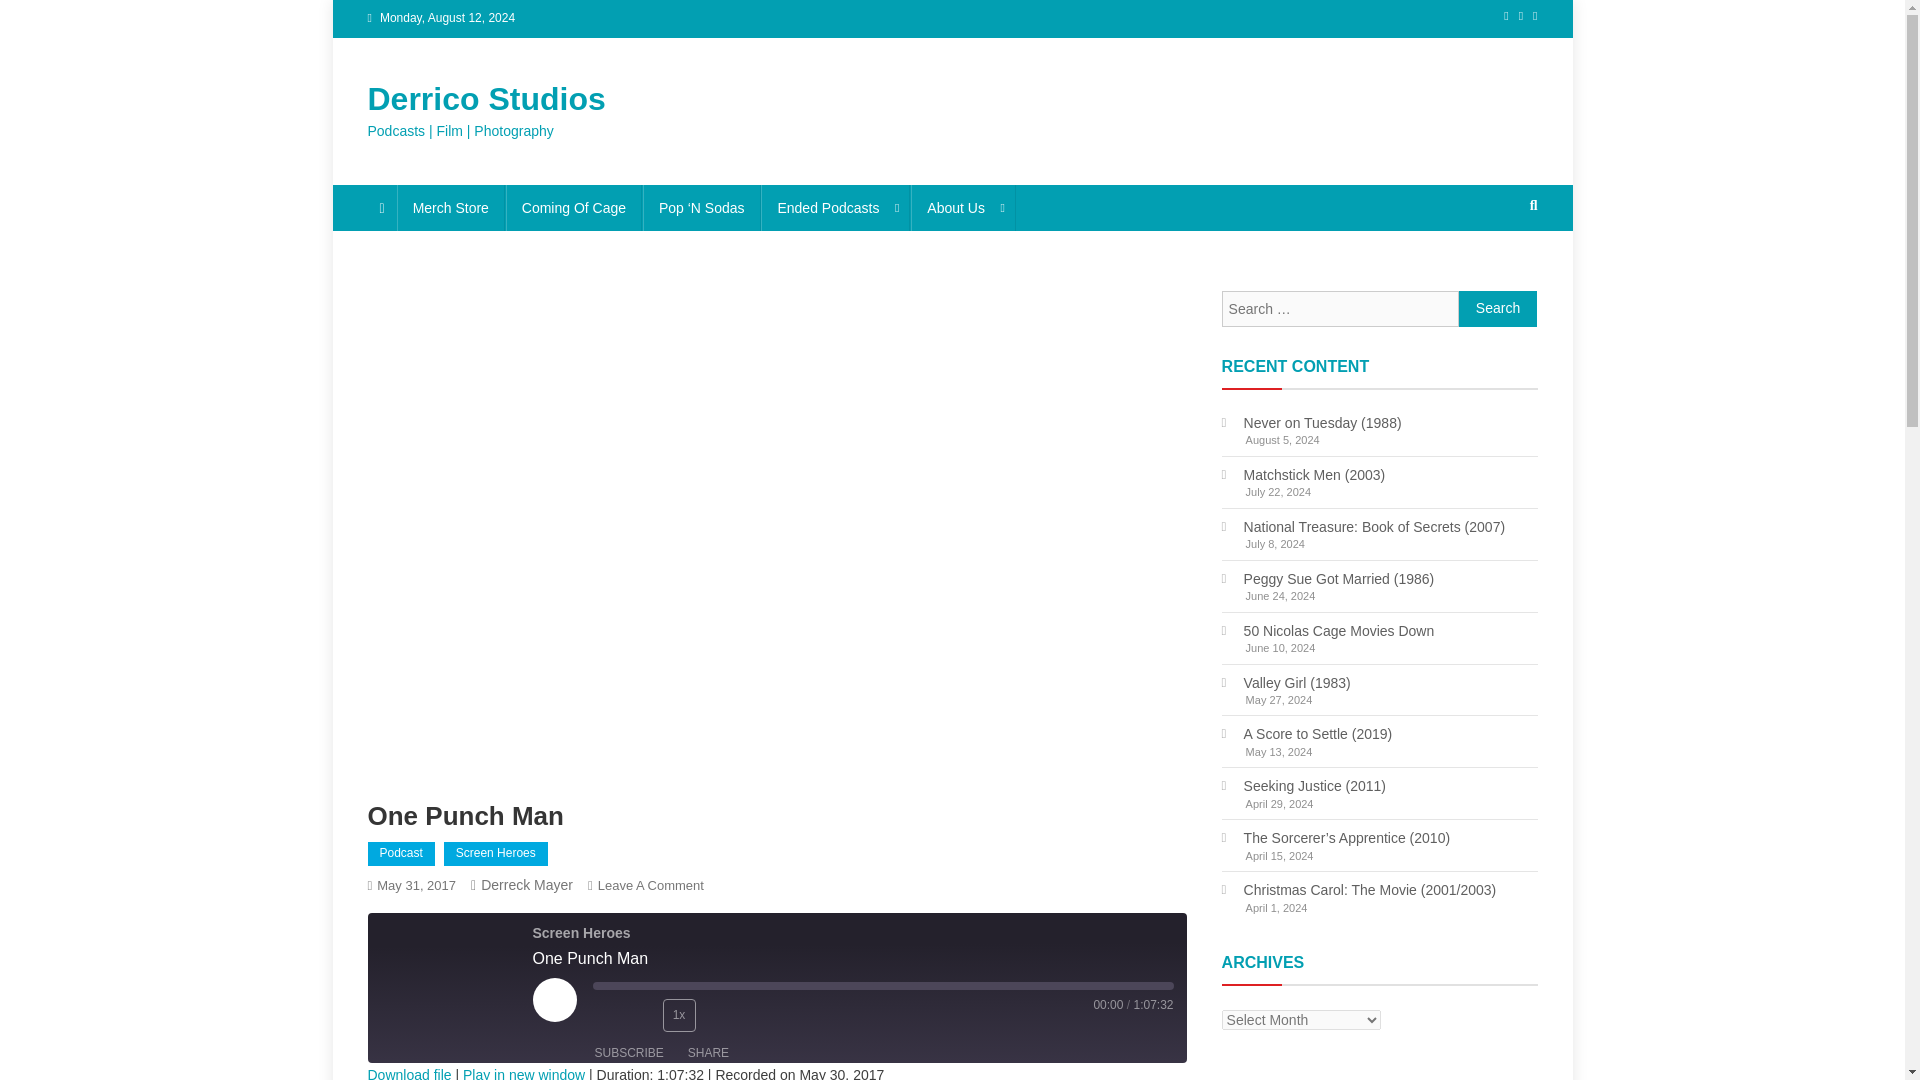 The height and width of the screenshot is (1080, 1920). Describe the element at coordinates (554, 1000) in the screenshot. I see `Play` at that location.